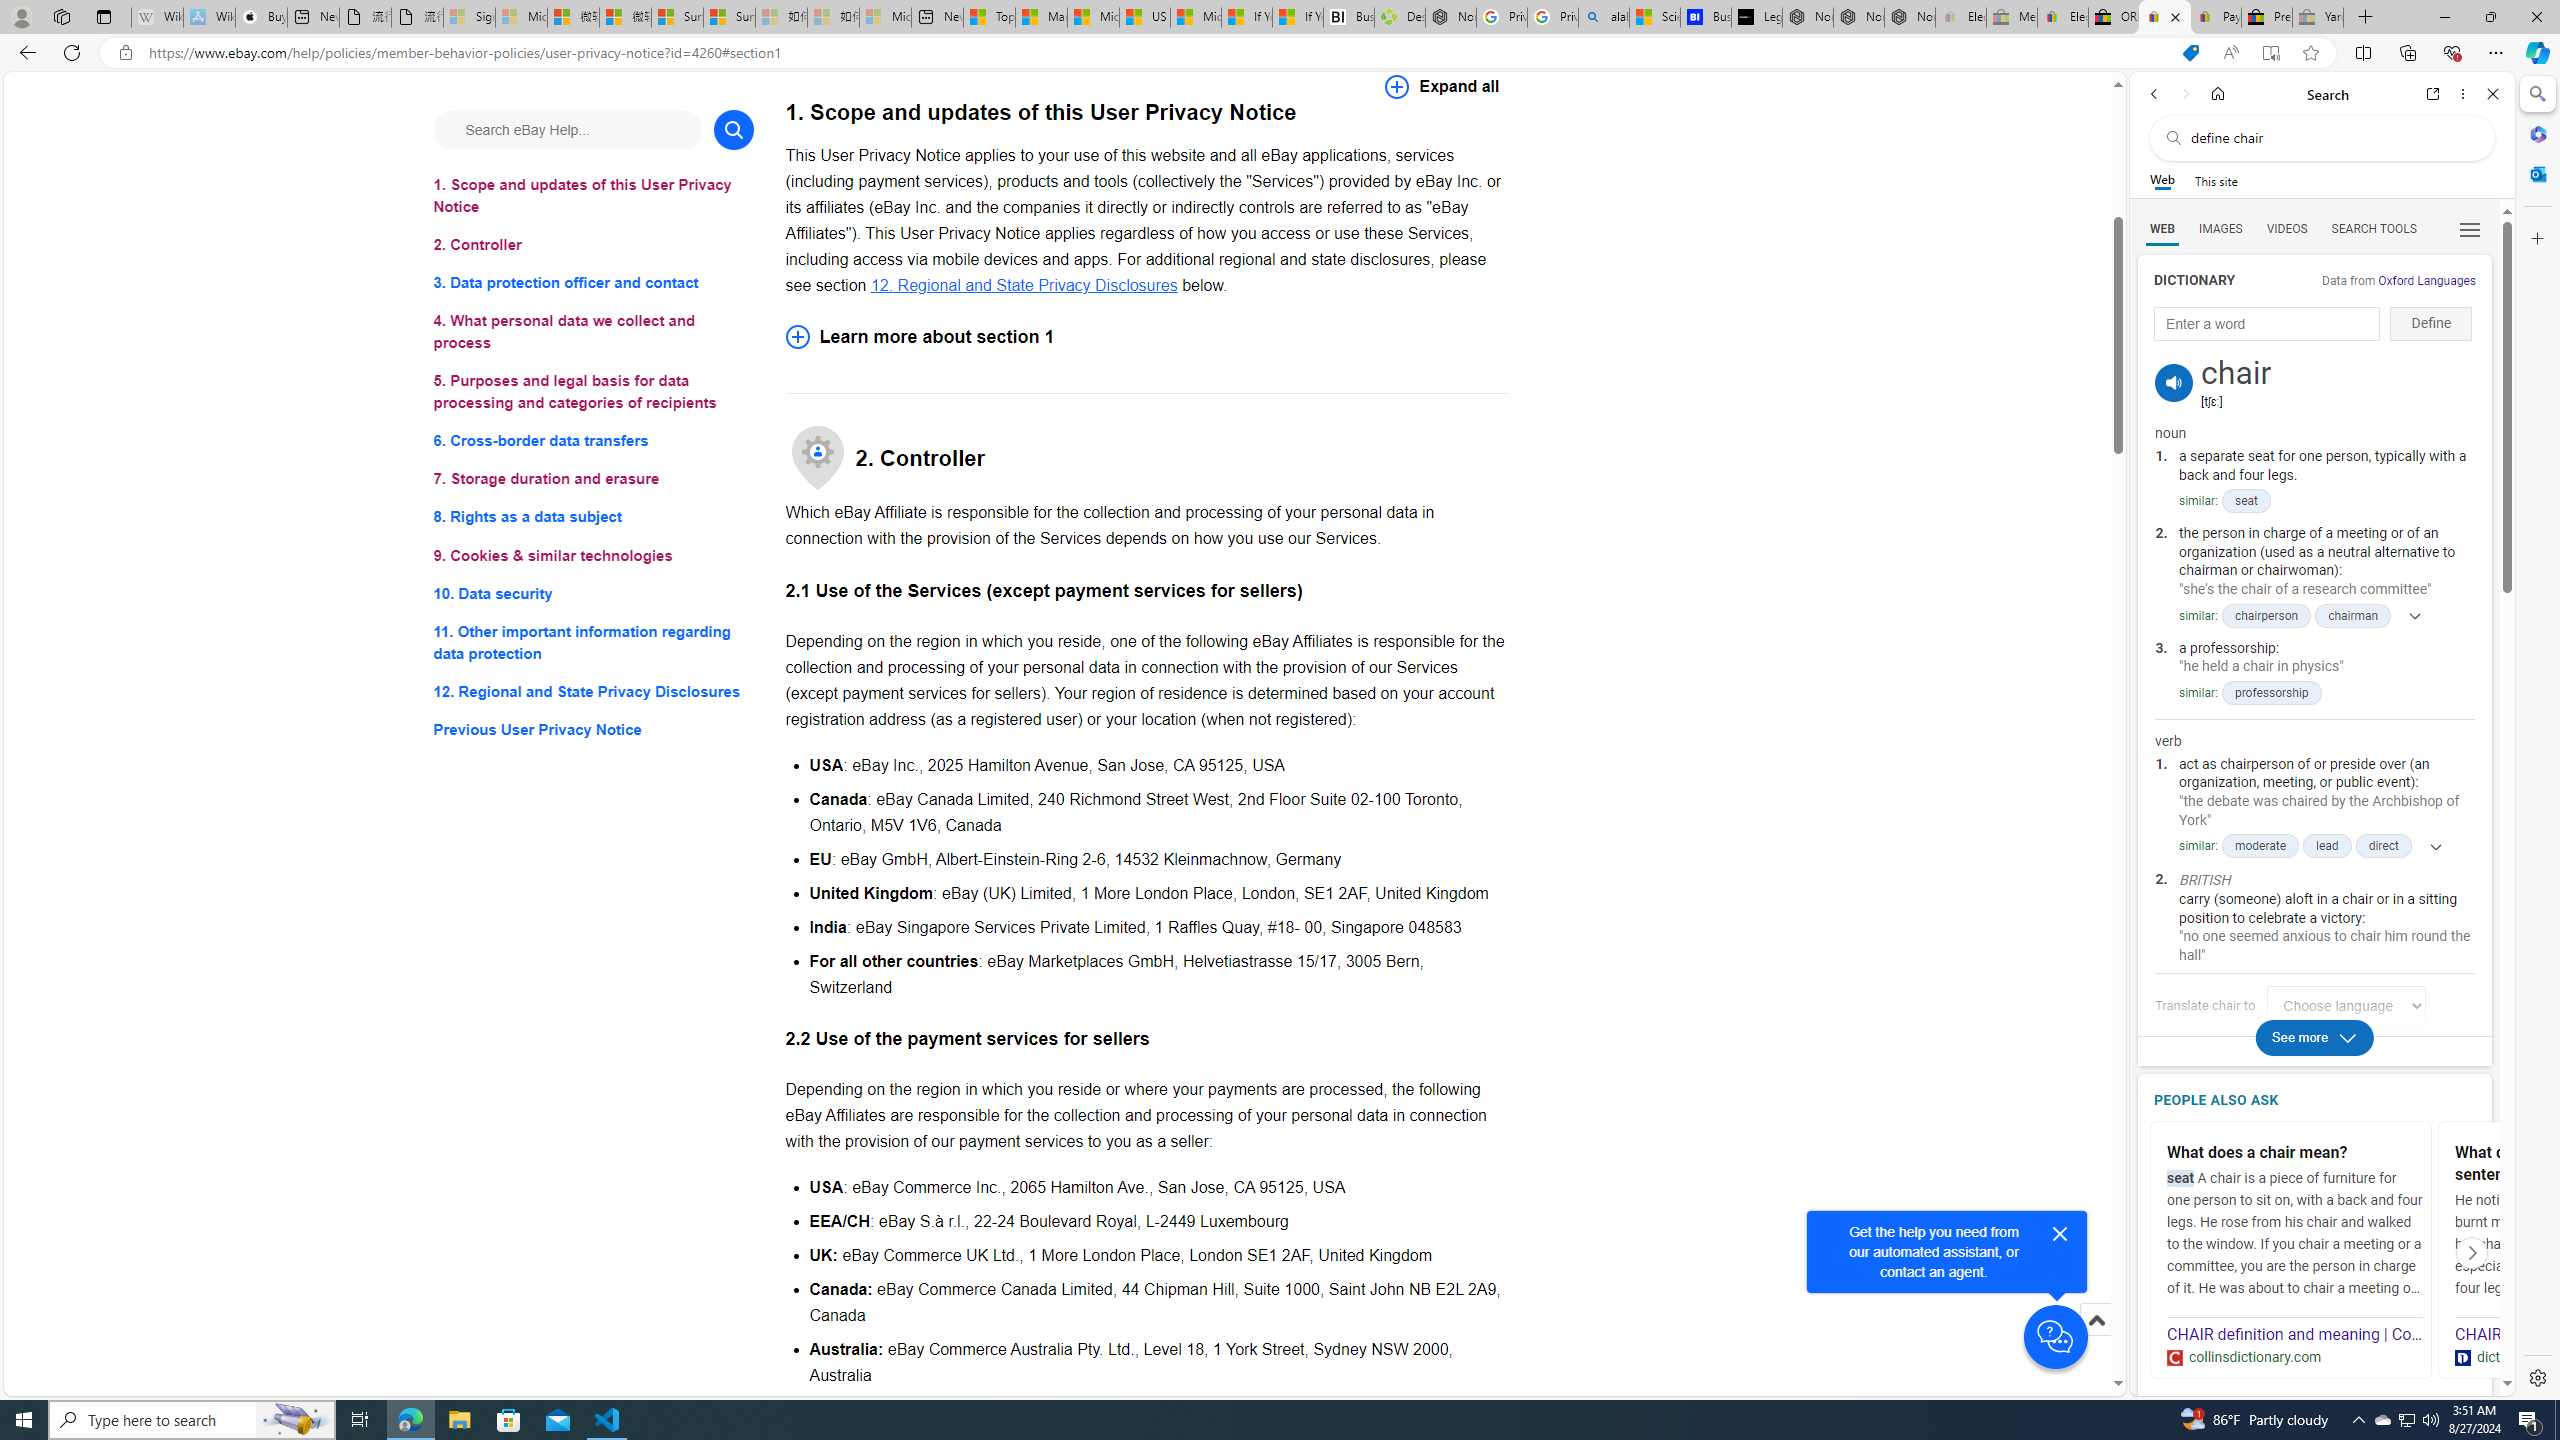  What do you see at coordinates (594, 592) in the screenshot?
I see `10. Data security` at bounding box center [594, 592].